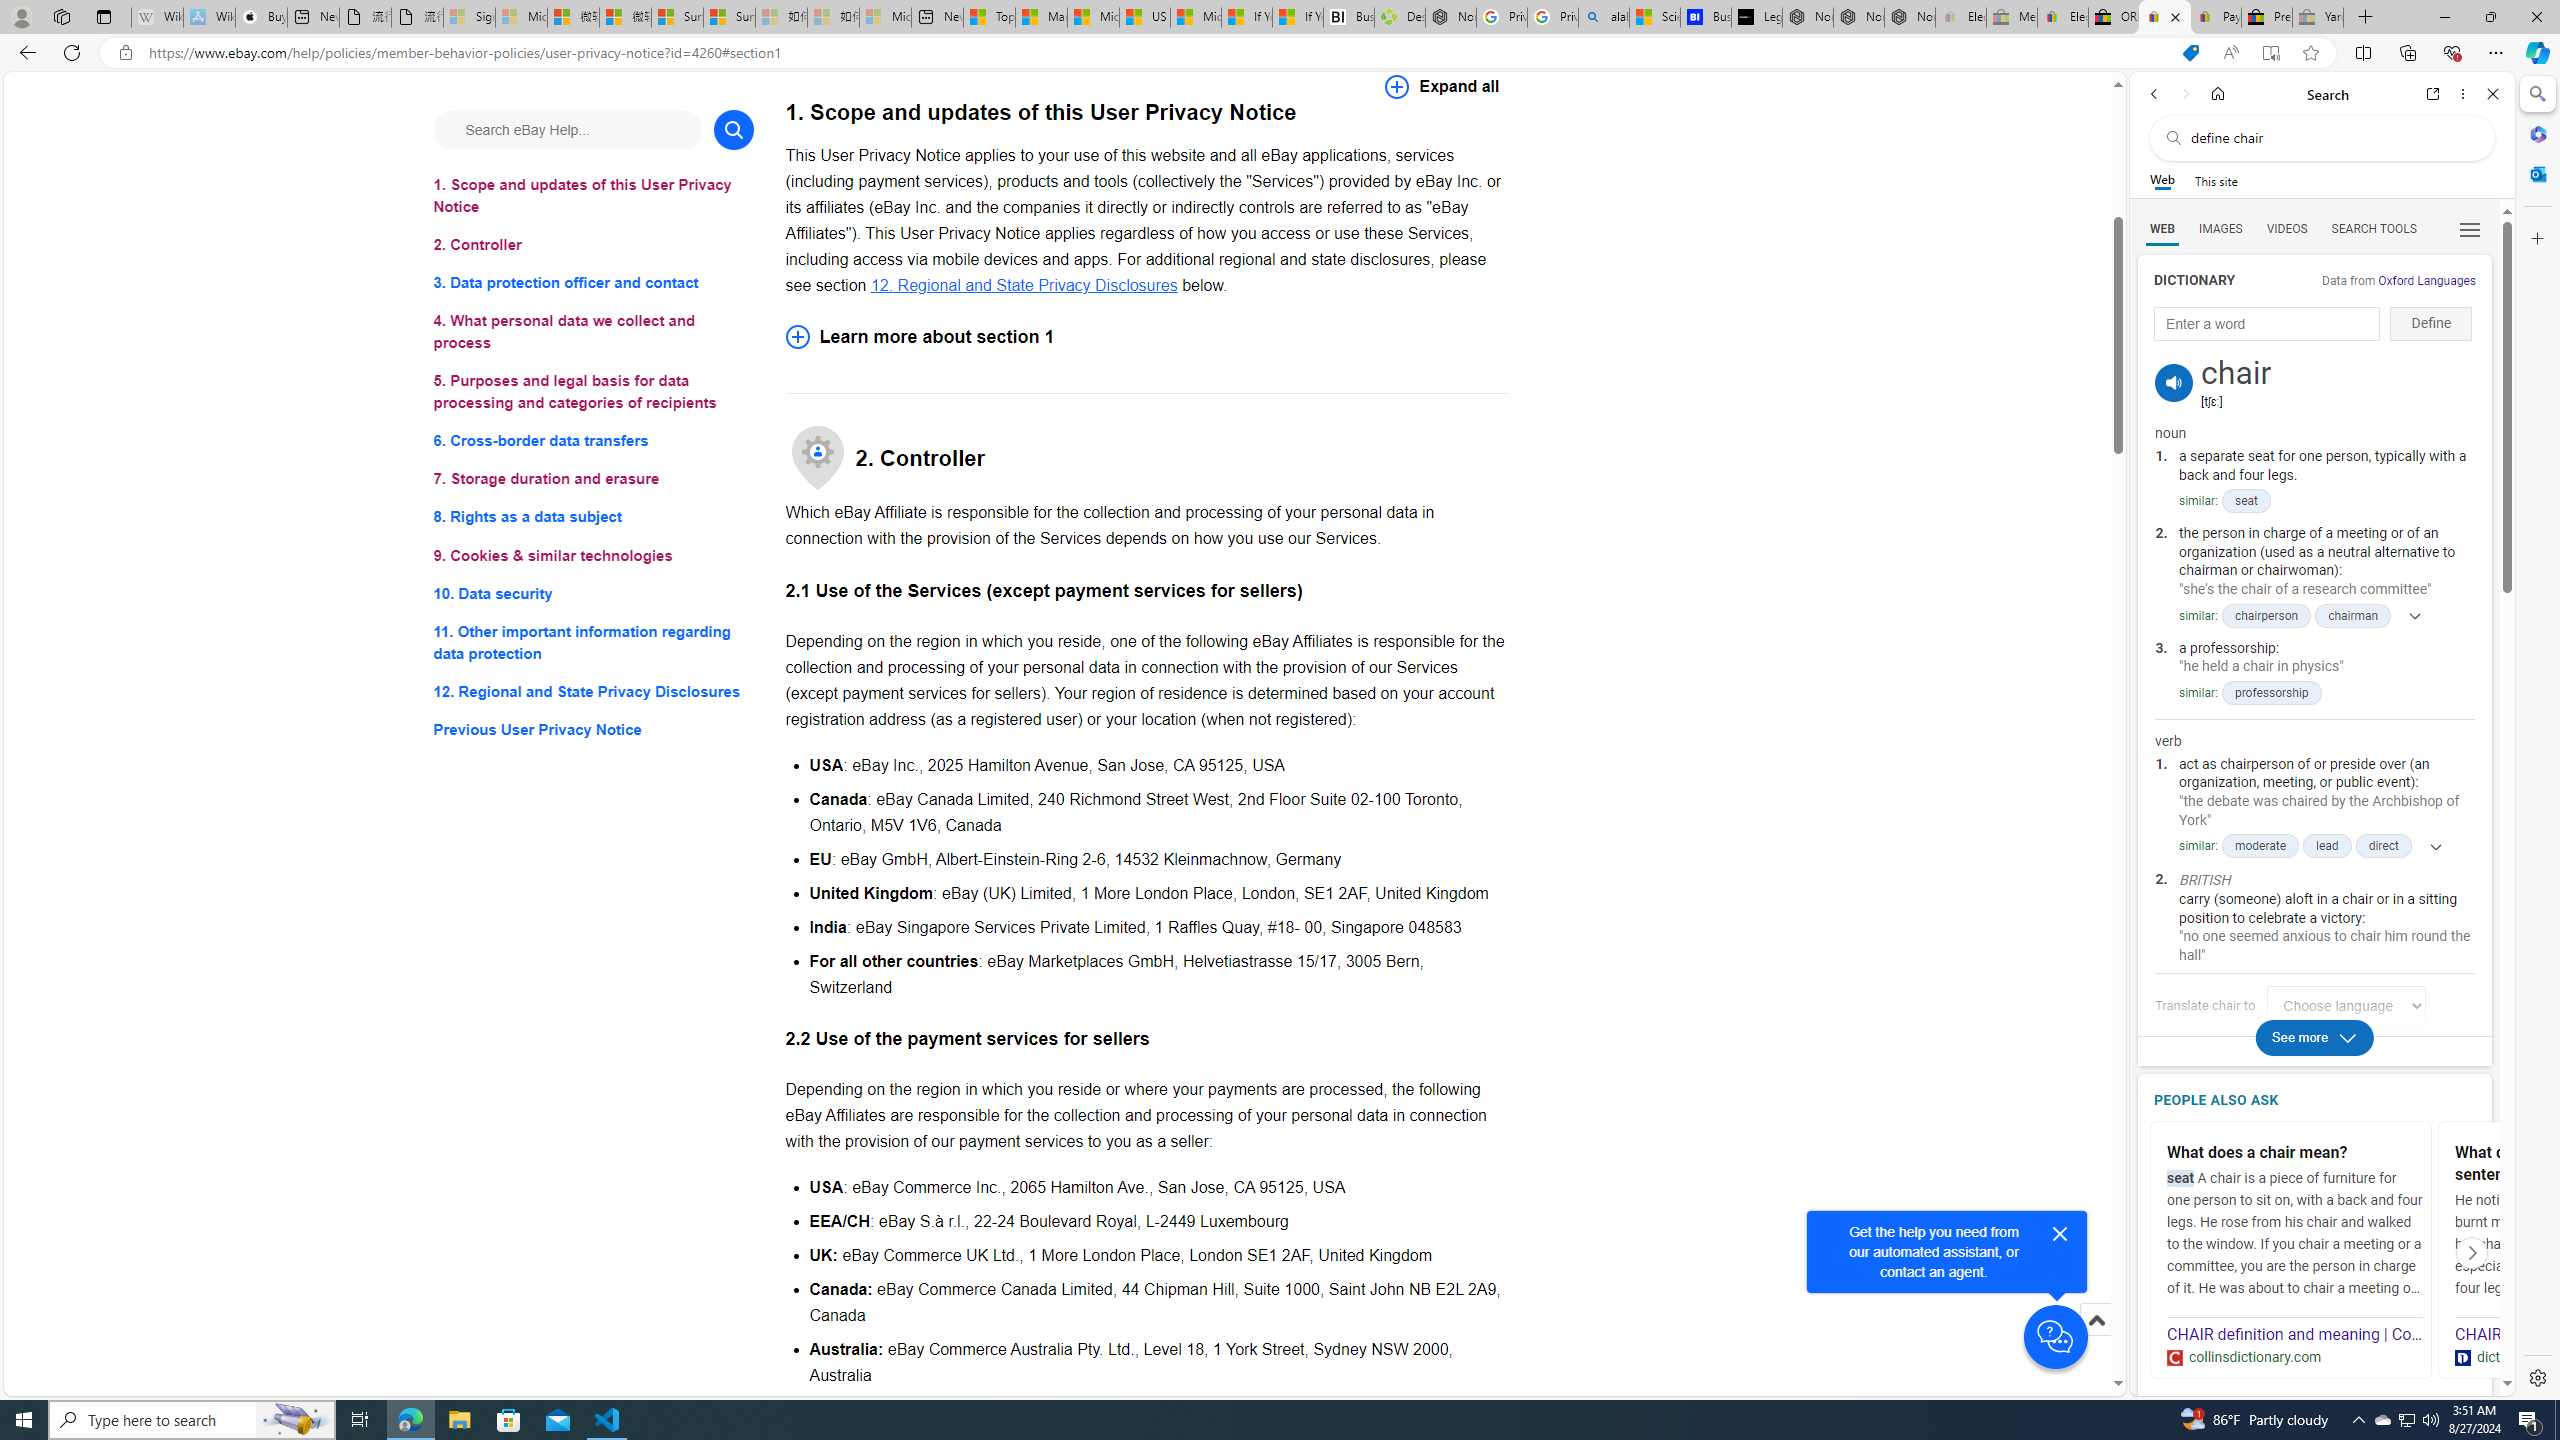  What do you see at coordinates (594, 592) in the screenshot?
I see `10. Data security` at bounding box center [594, 592].